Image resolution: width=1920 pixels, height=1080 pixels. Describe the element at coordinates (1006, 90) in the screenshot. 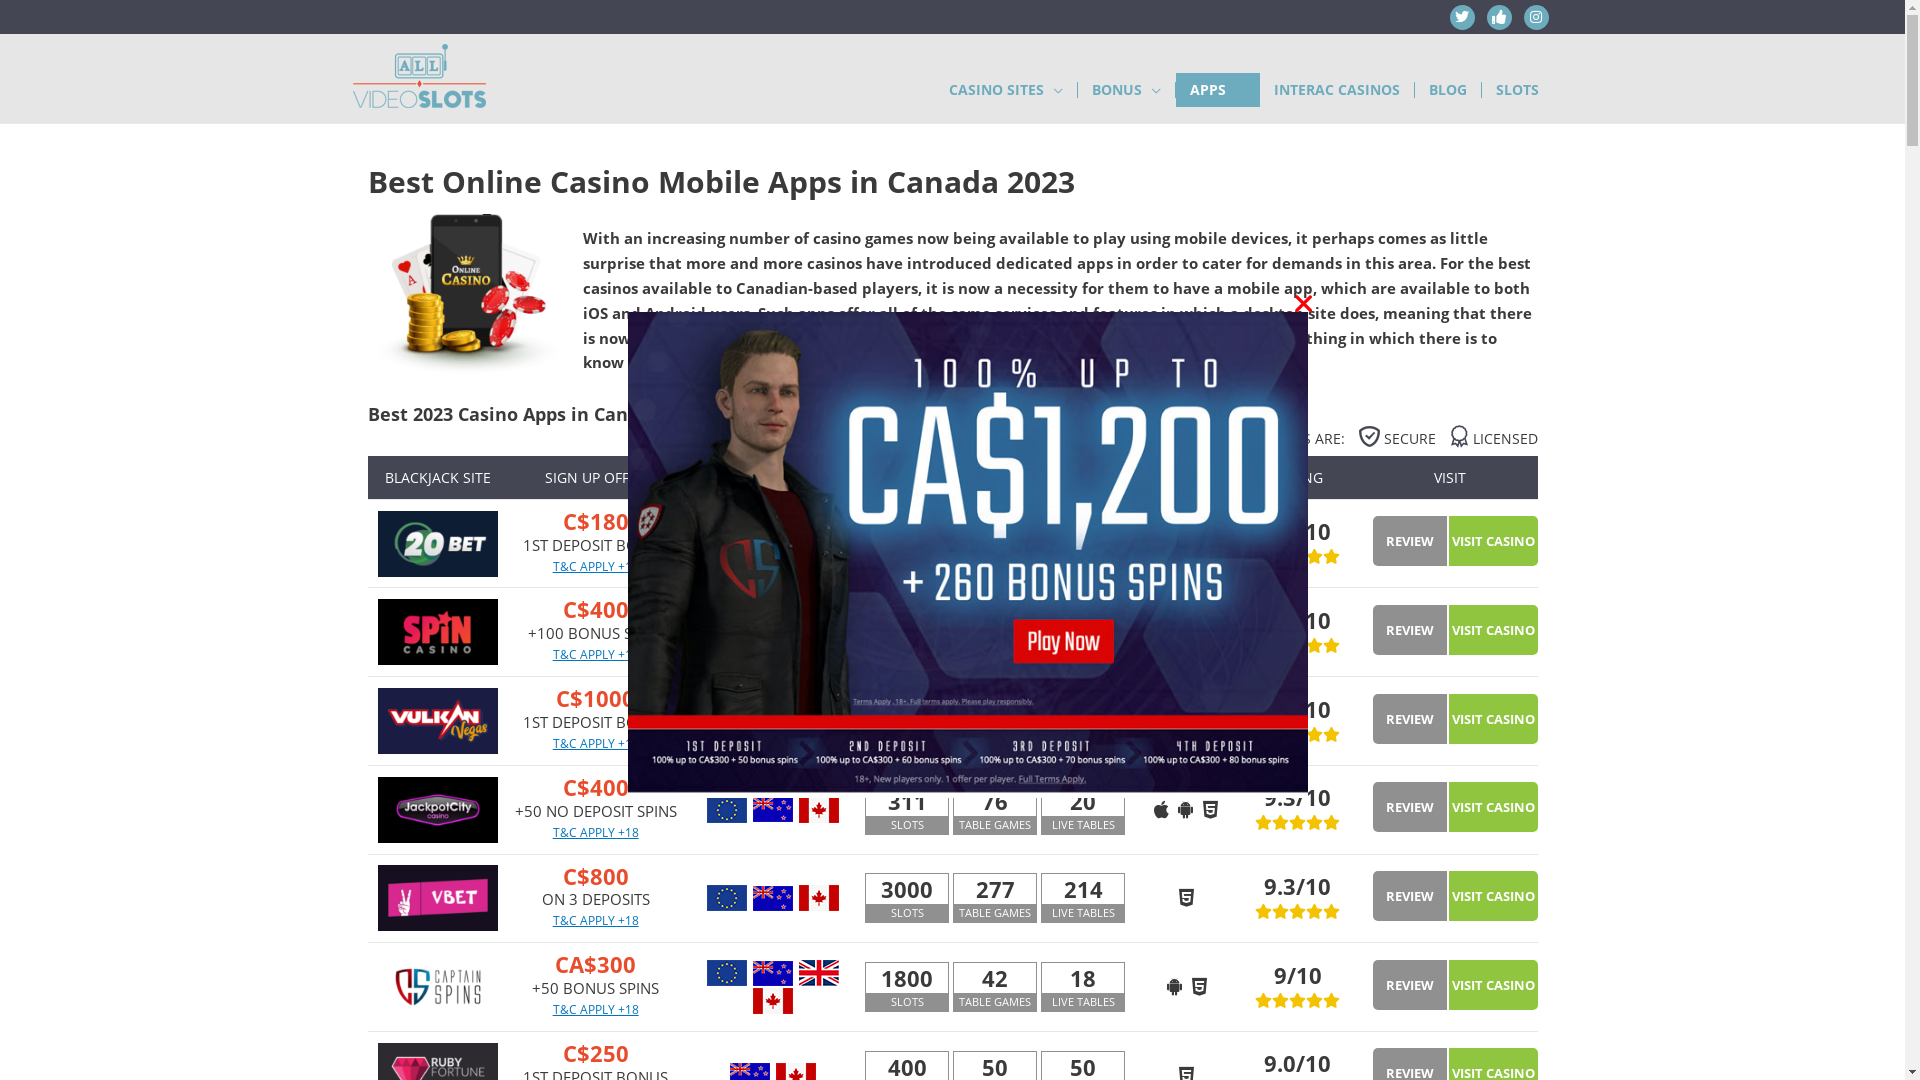

I see `CASINO SITES` at that location.